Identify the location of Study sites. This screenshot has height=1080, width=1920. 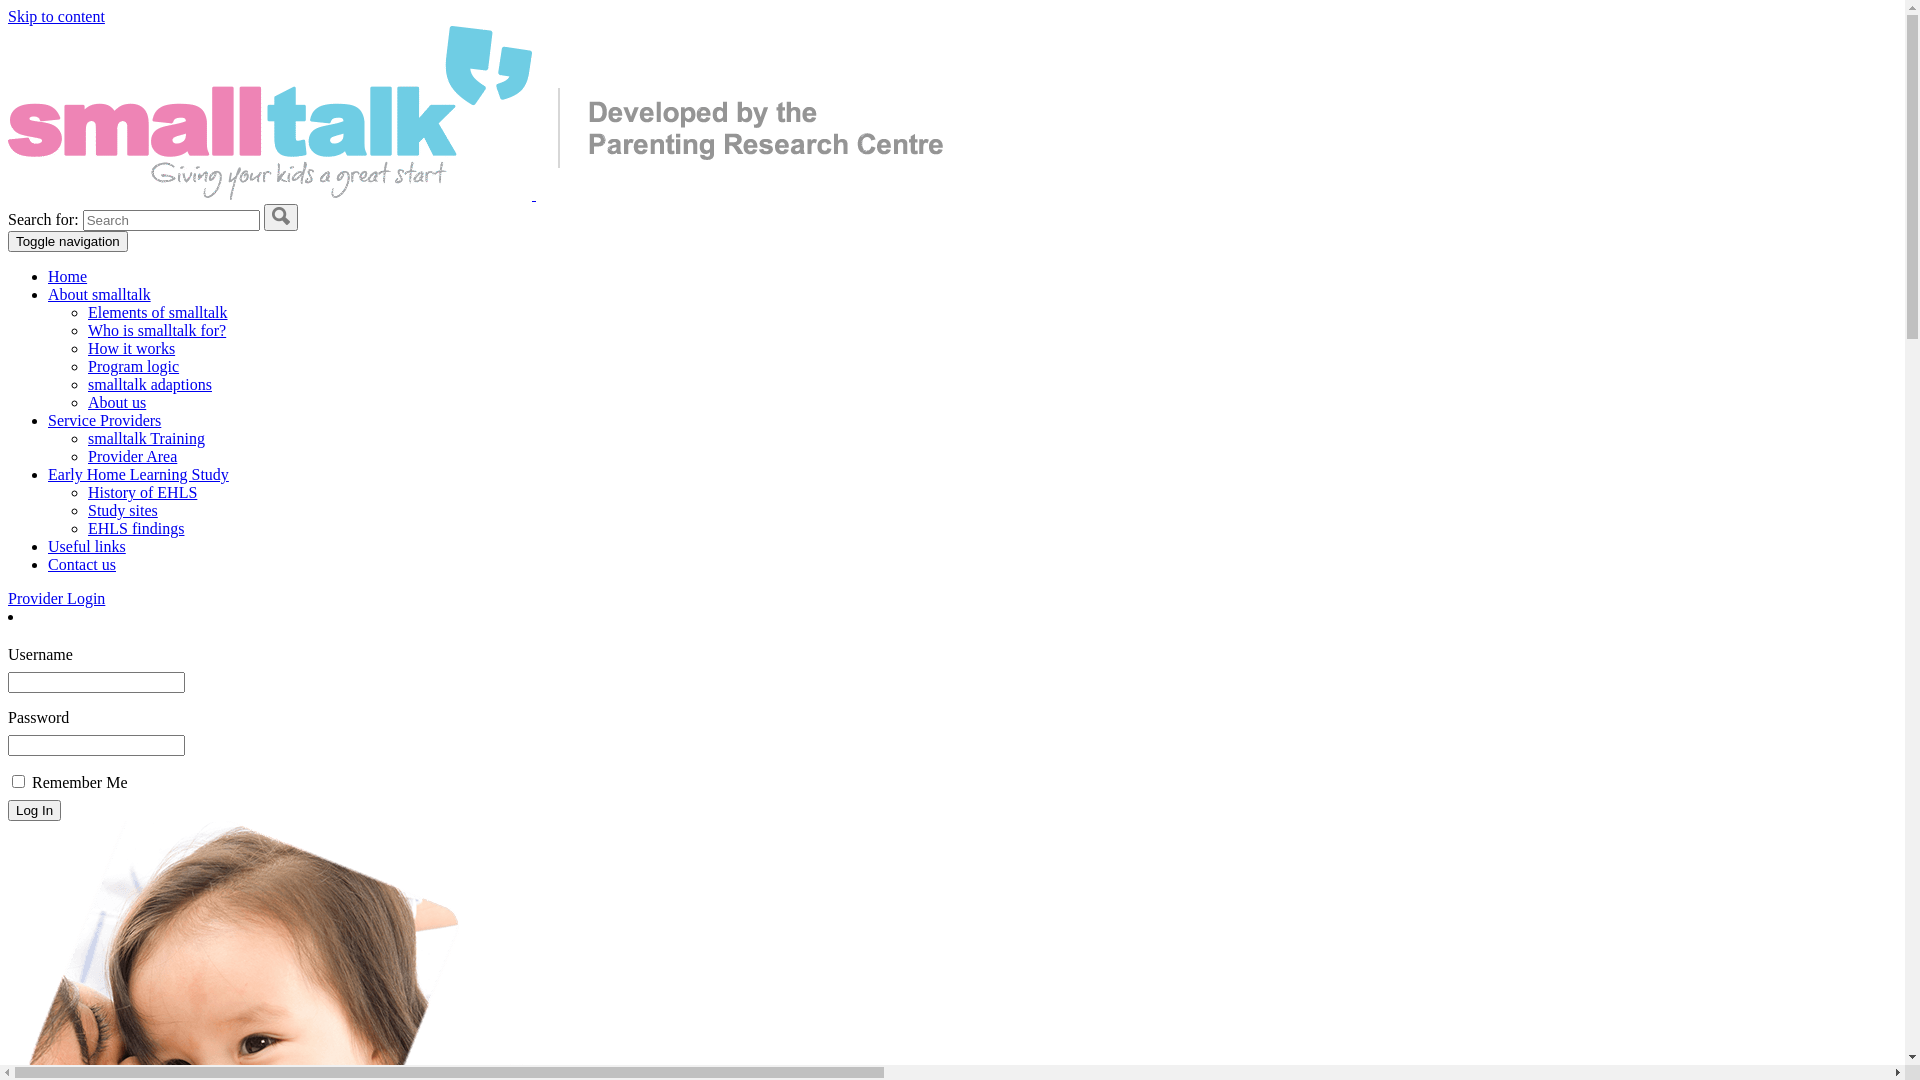
(123, 510).